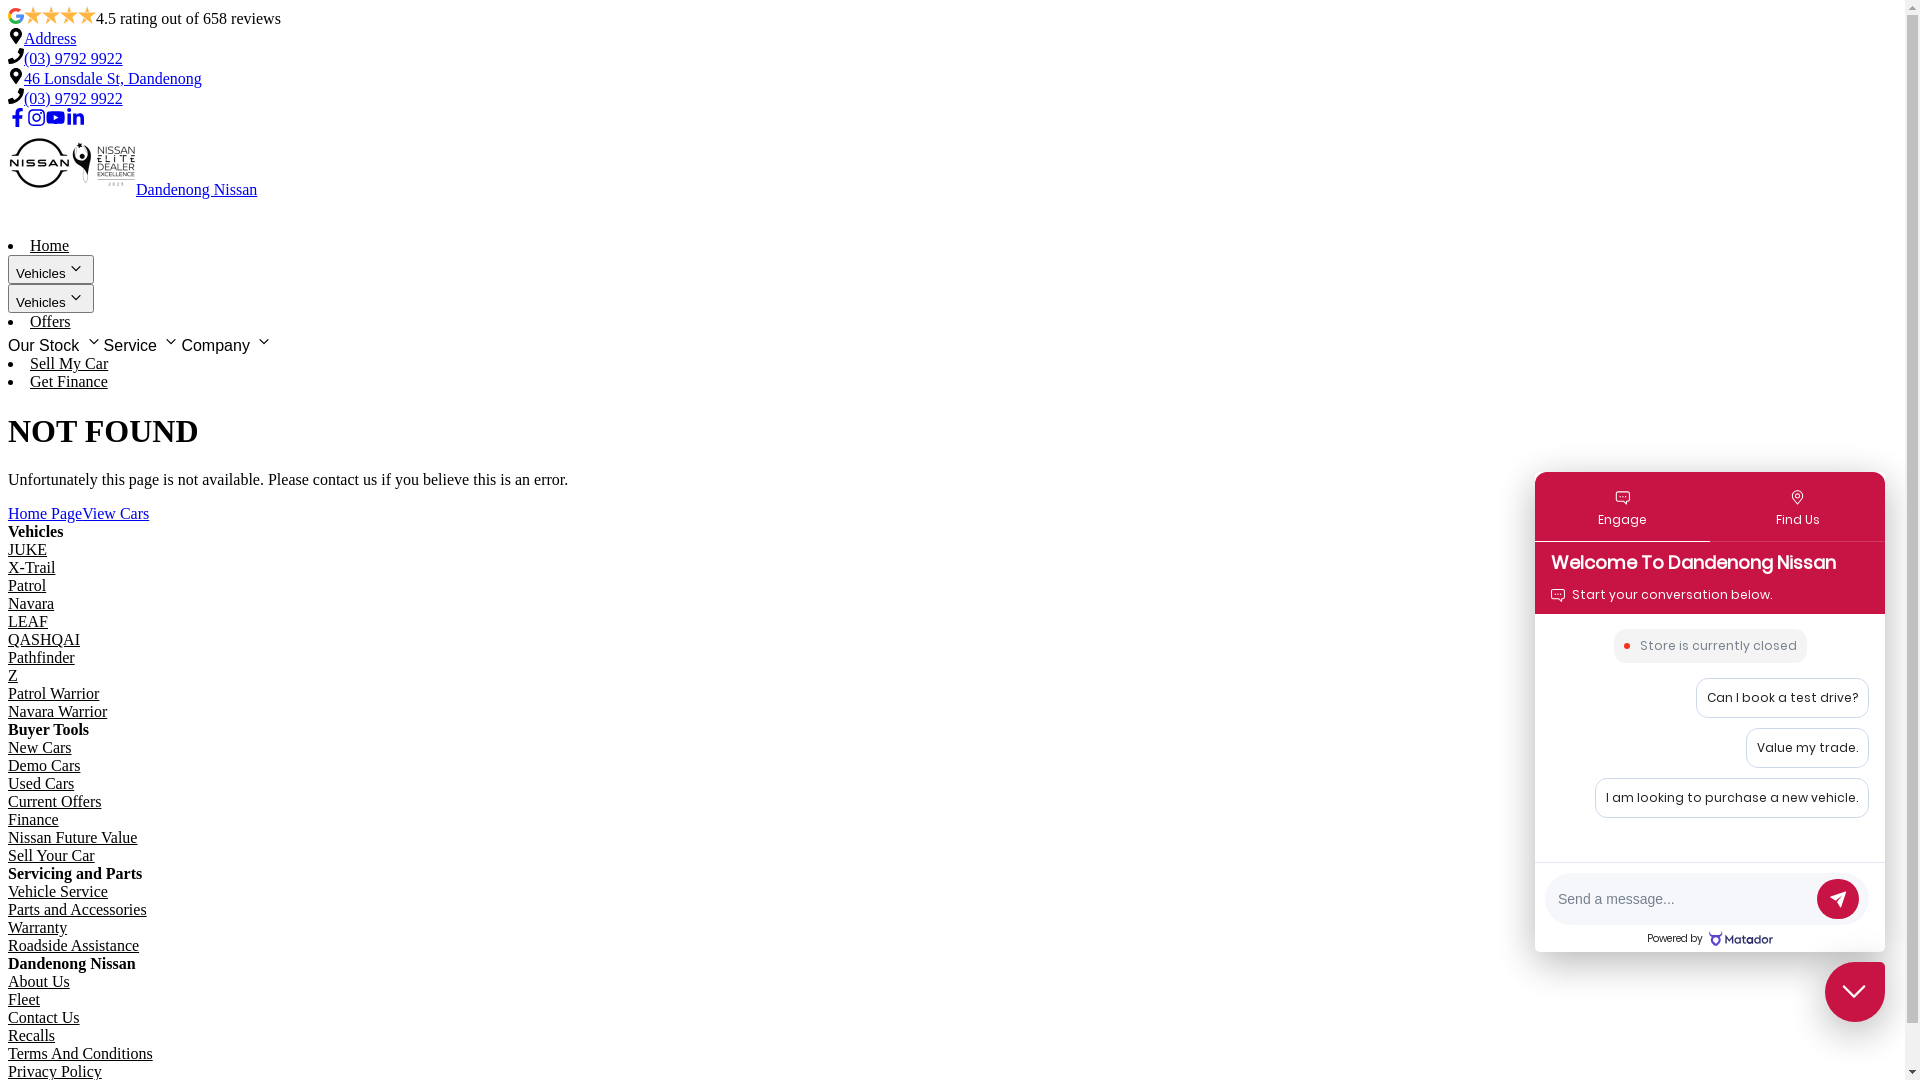  What do you see at coordinates (58, 891) in the screenshot?
I see `Vehicle Service` at bounding box center [58, 891].